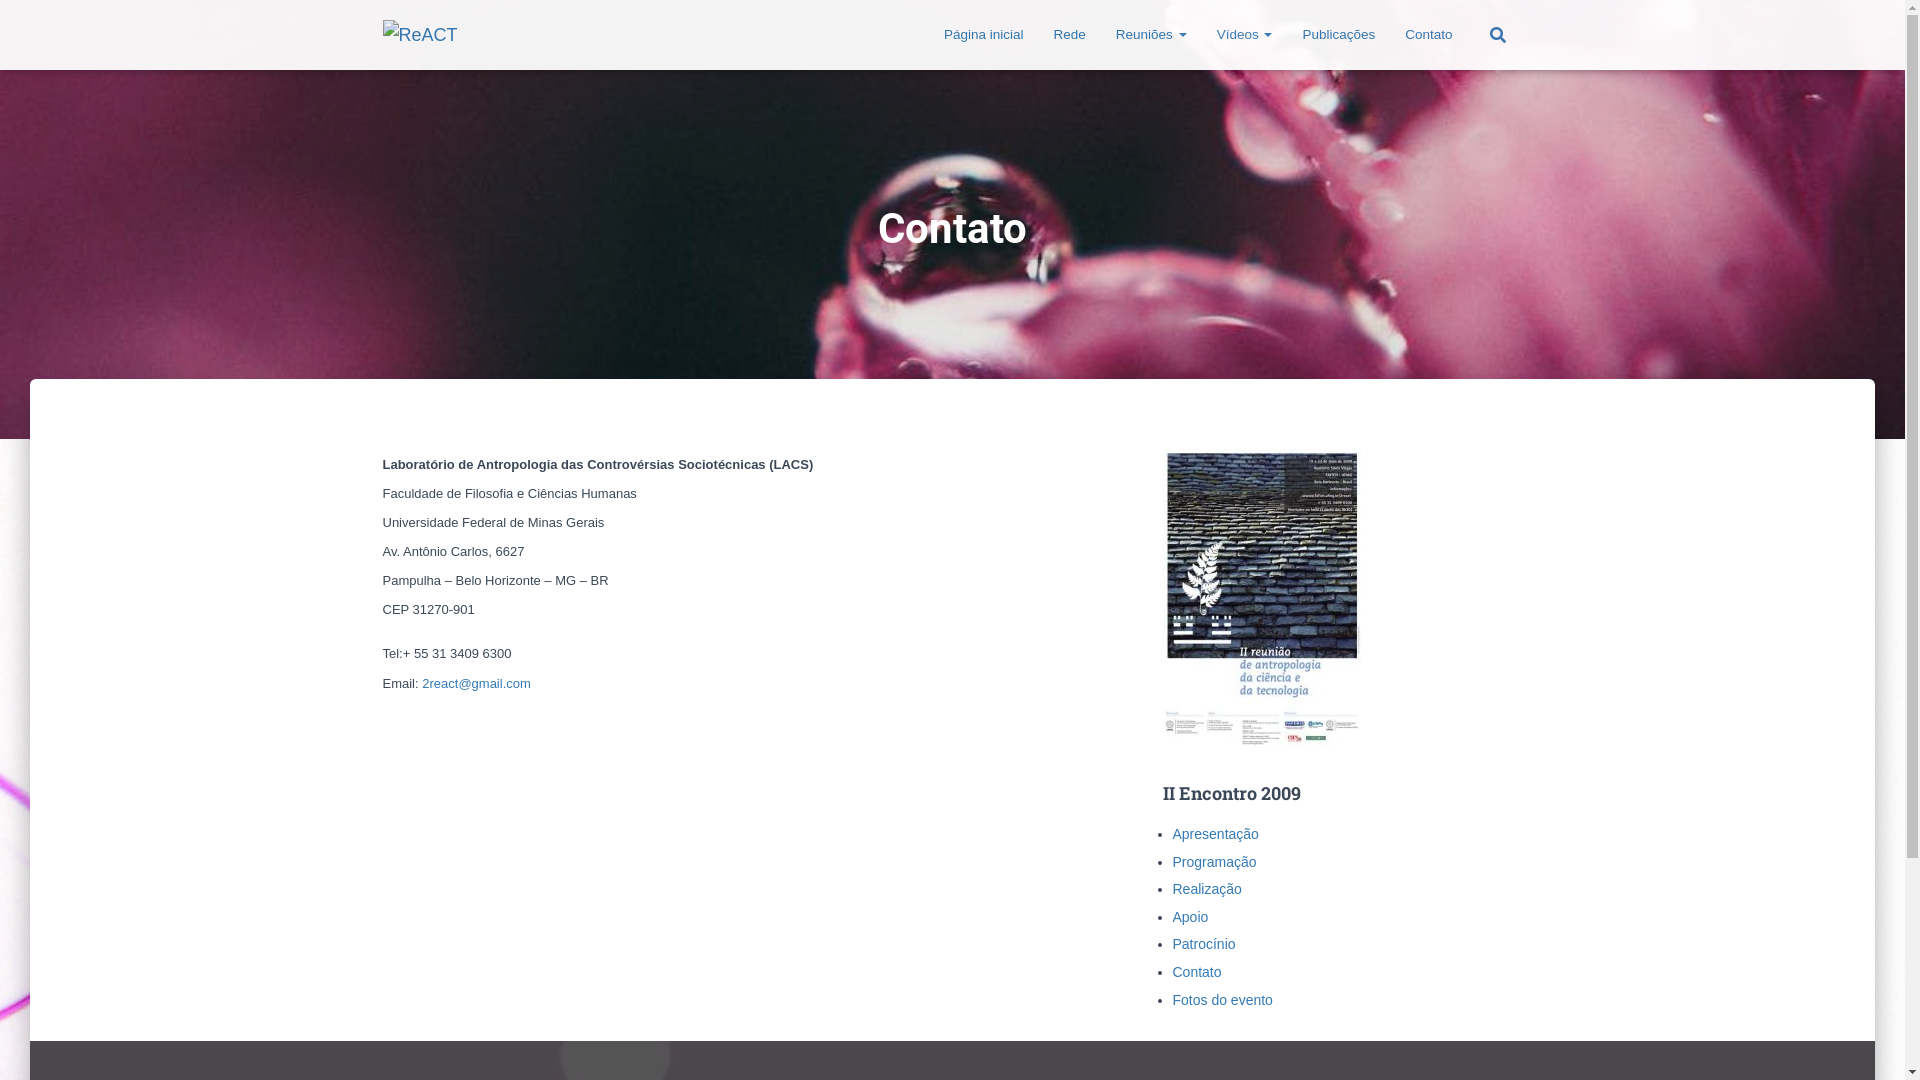 The image size is (1920, 1080). Describe the element at coordinates (22, 22) in the screenshot. I see `Pesquisar` at that location.